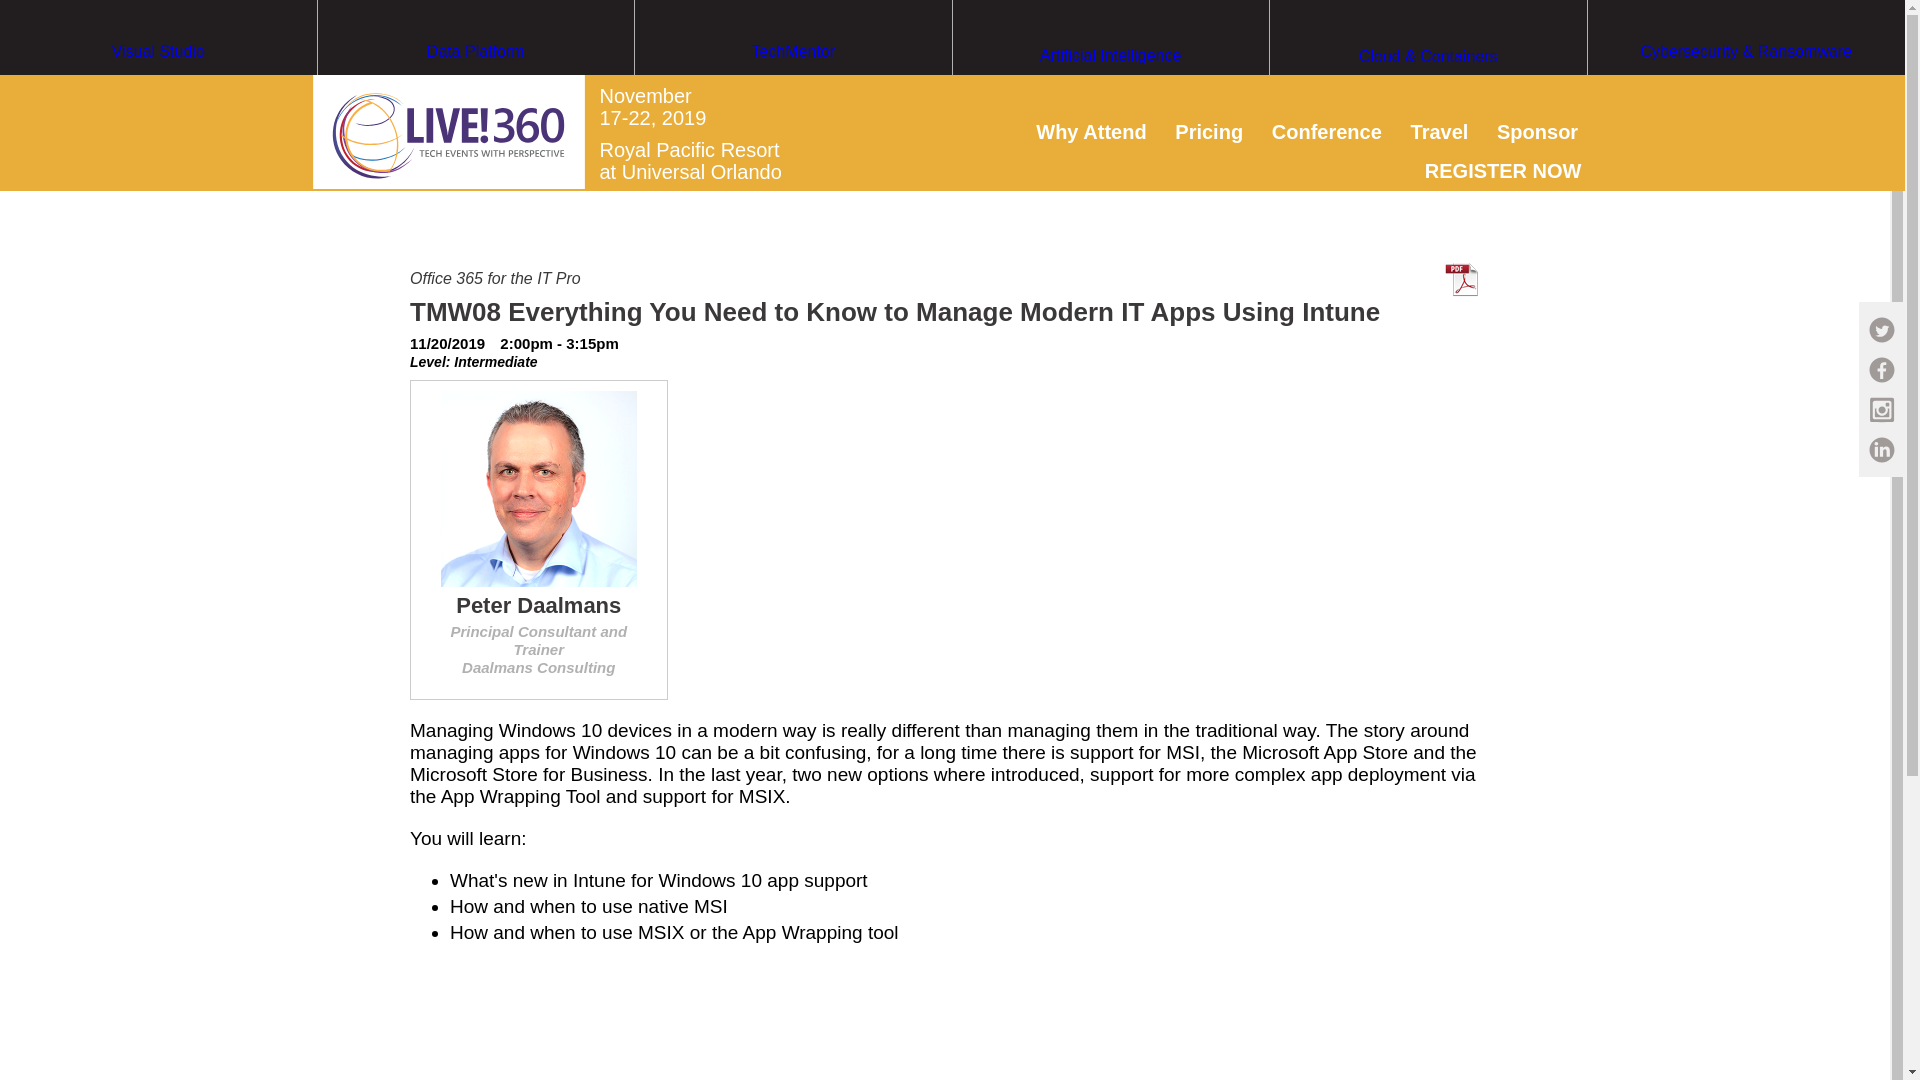 This screenshot has width=1920, height=1080. I want to click on TechMentor, so click(794, 89).